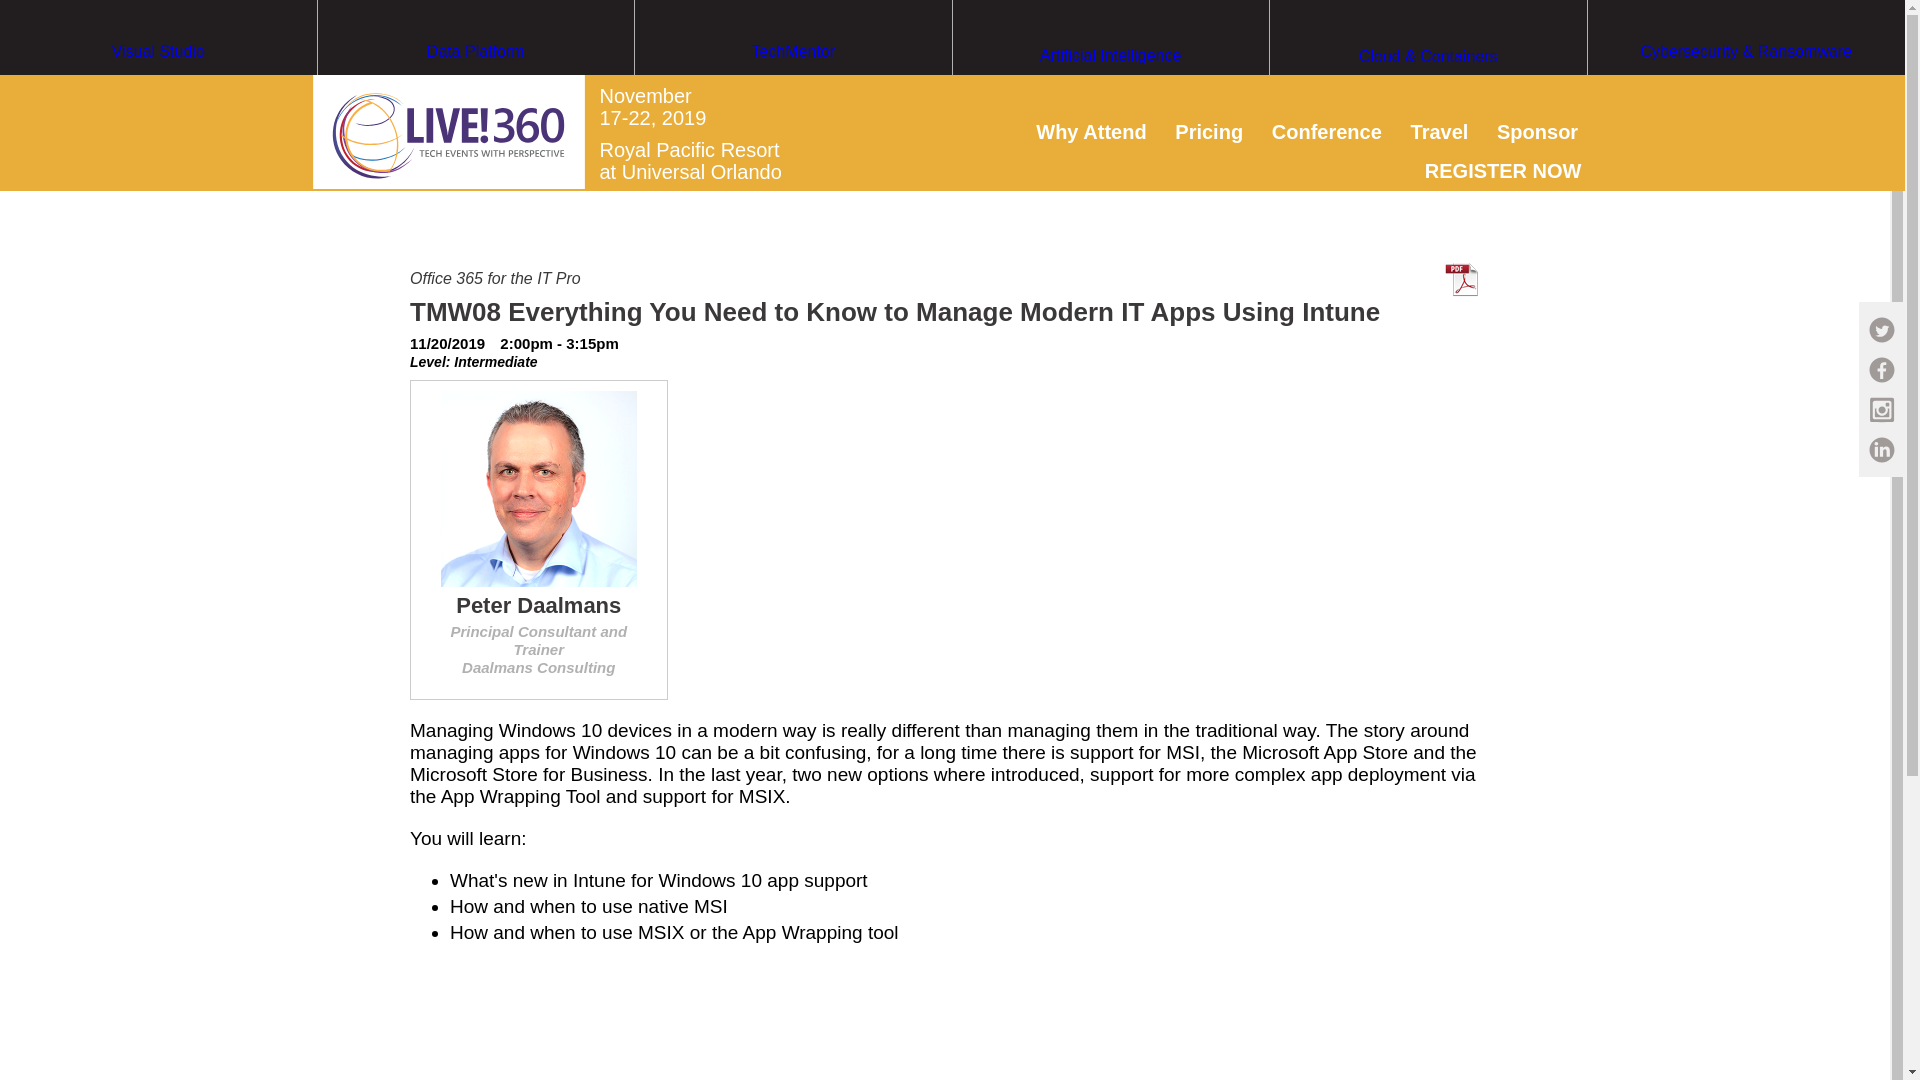 This screenshot has width=1920, height=1080. I want to click on TechMentor, so click(794, 89).